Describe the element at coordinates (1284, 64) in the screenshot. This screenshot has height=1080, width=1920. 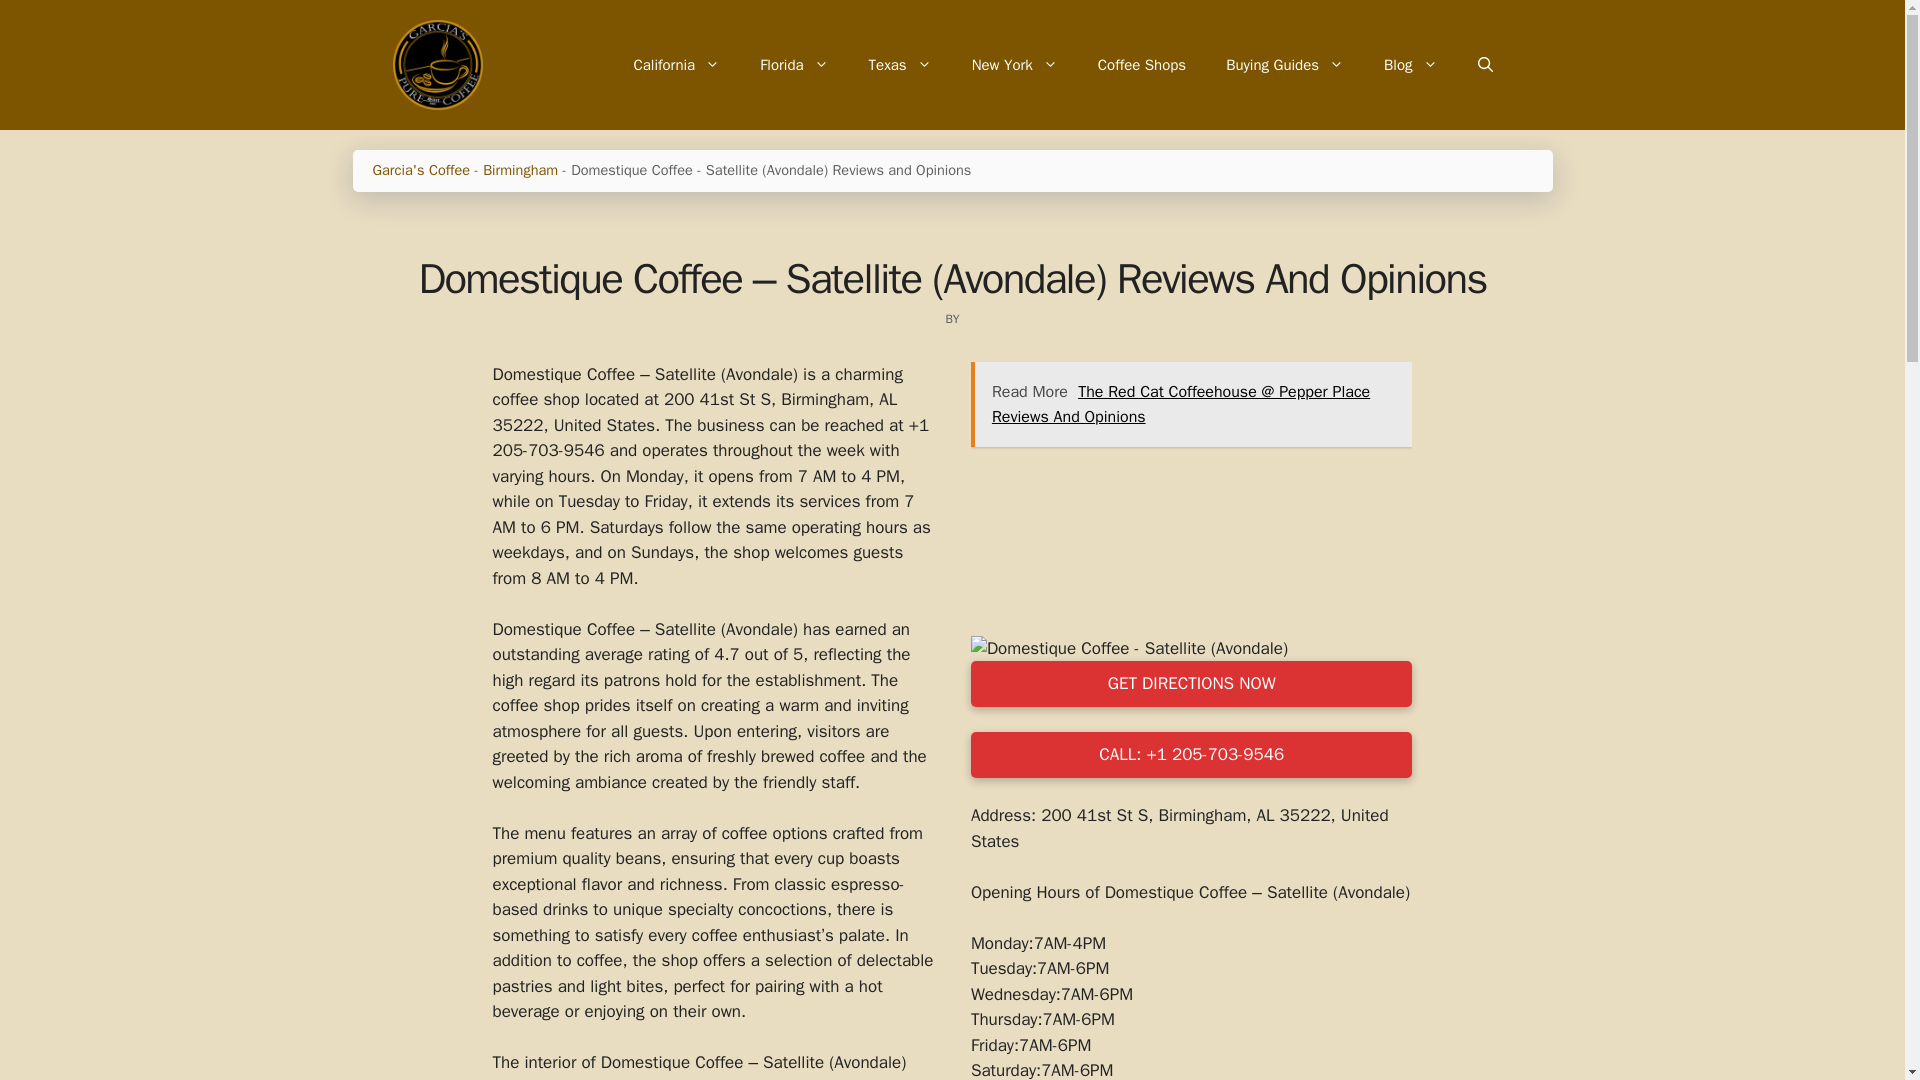
I see `Buying Guides` at that location.